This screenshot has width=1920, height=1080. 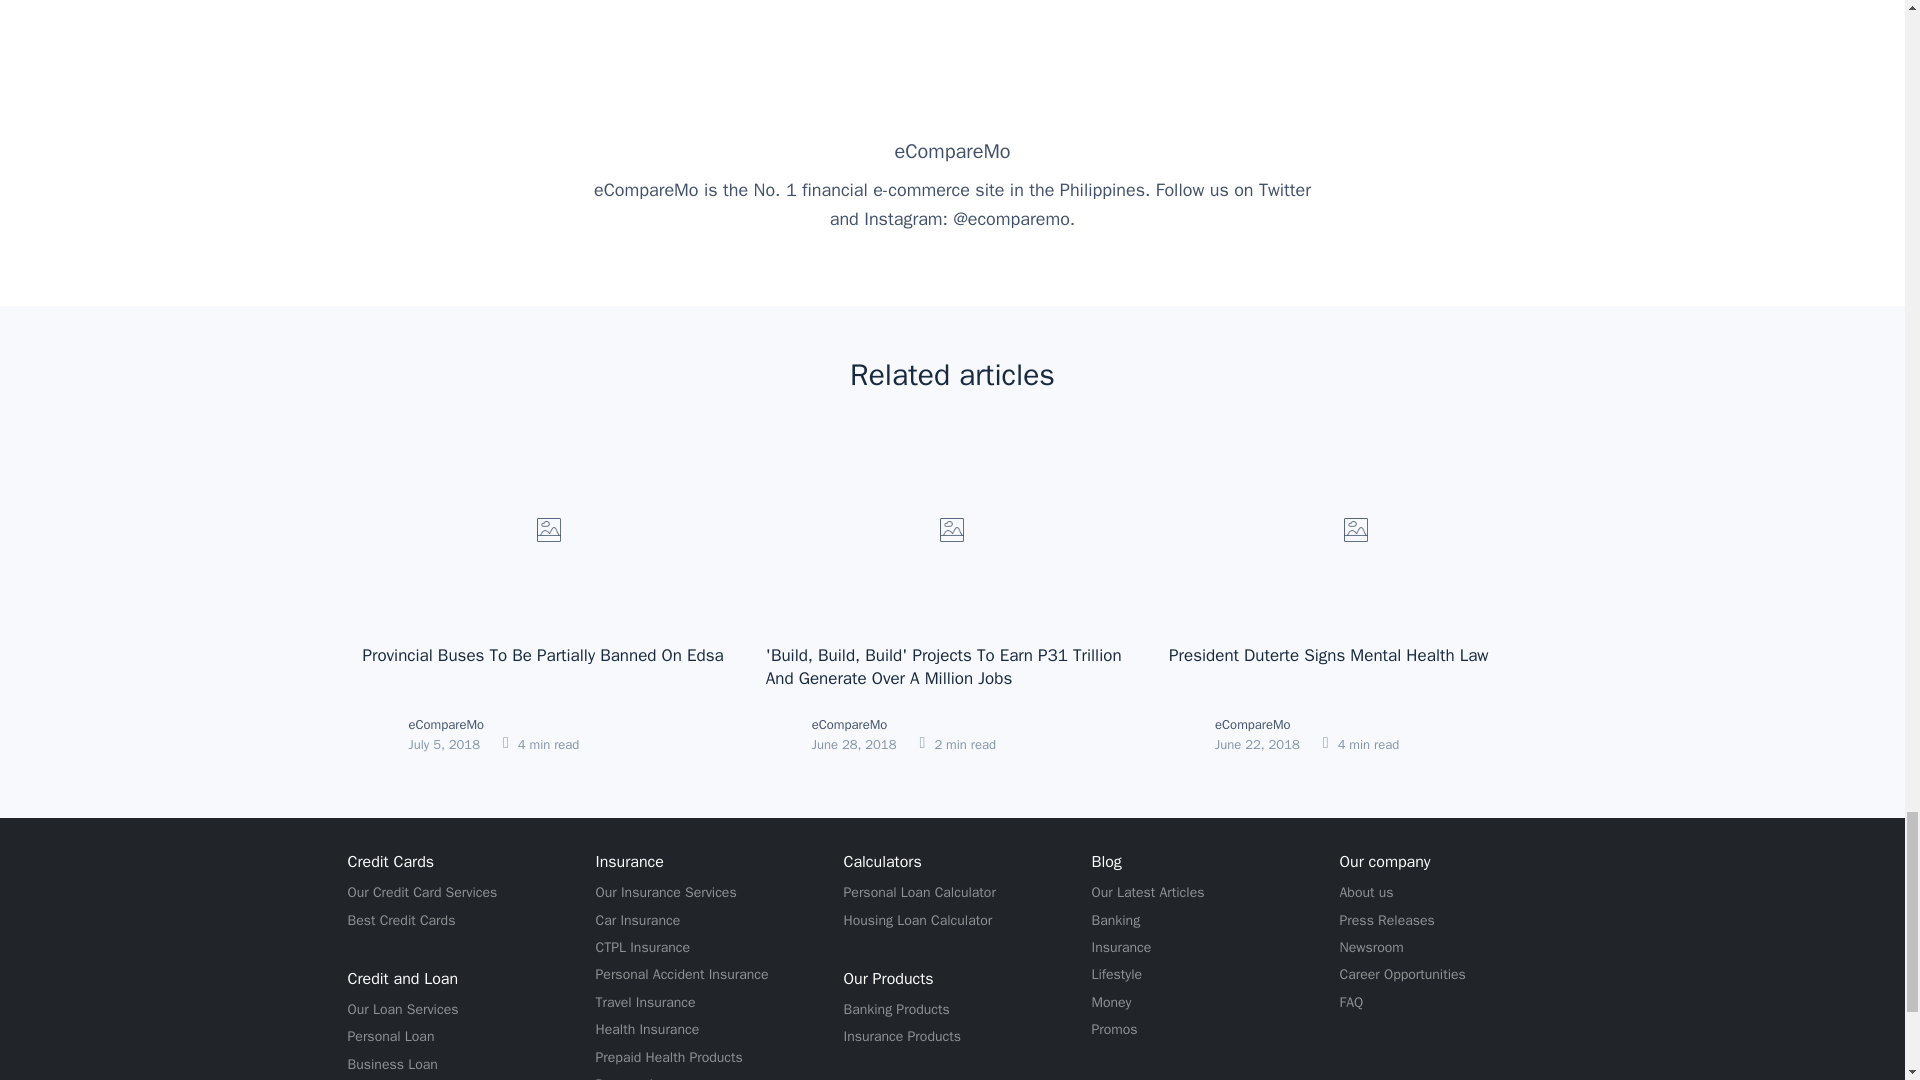 What do you see at coordinates (682, 975) in the screenshot?
I see `Personal Accident Insurance` at bounding box center [682, 975].